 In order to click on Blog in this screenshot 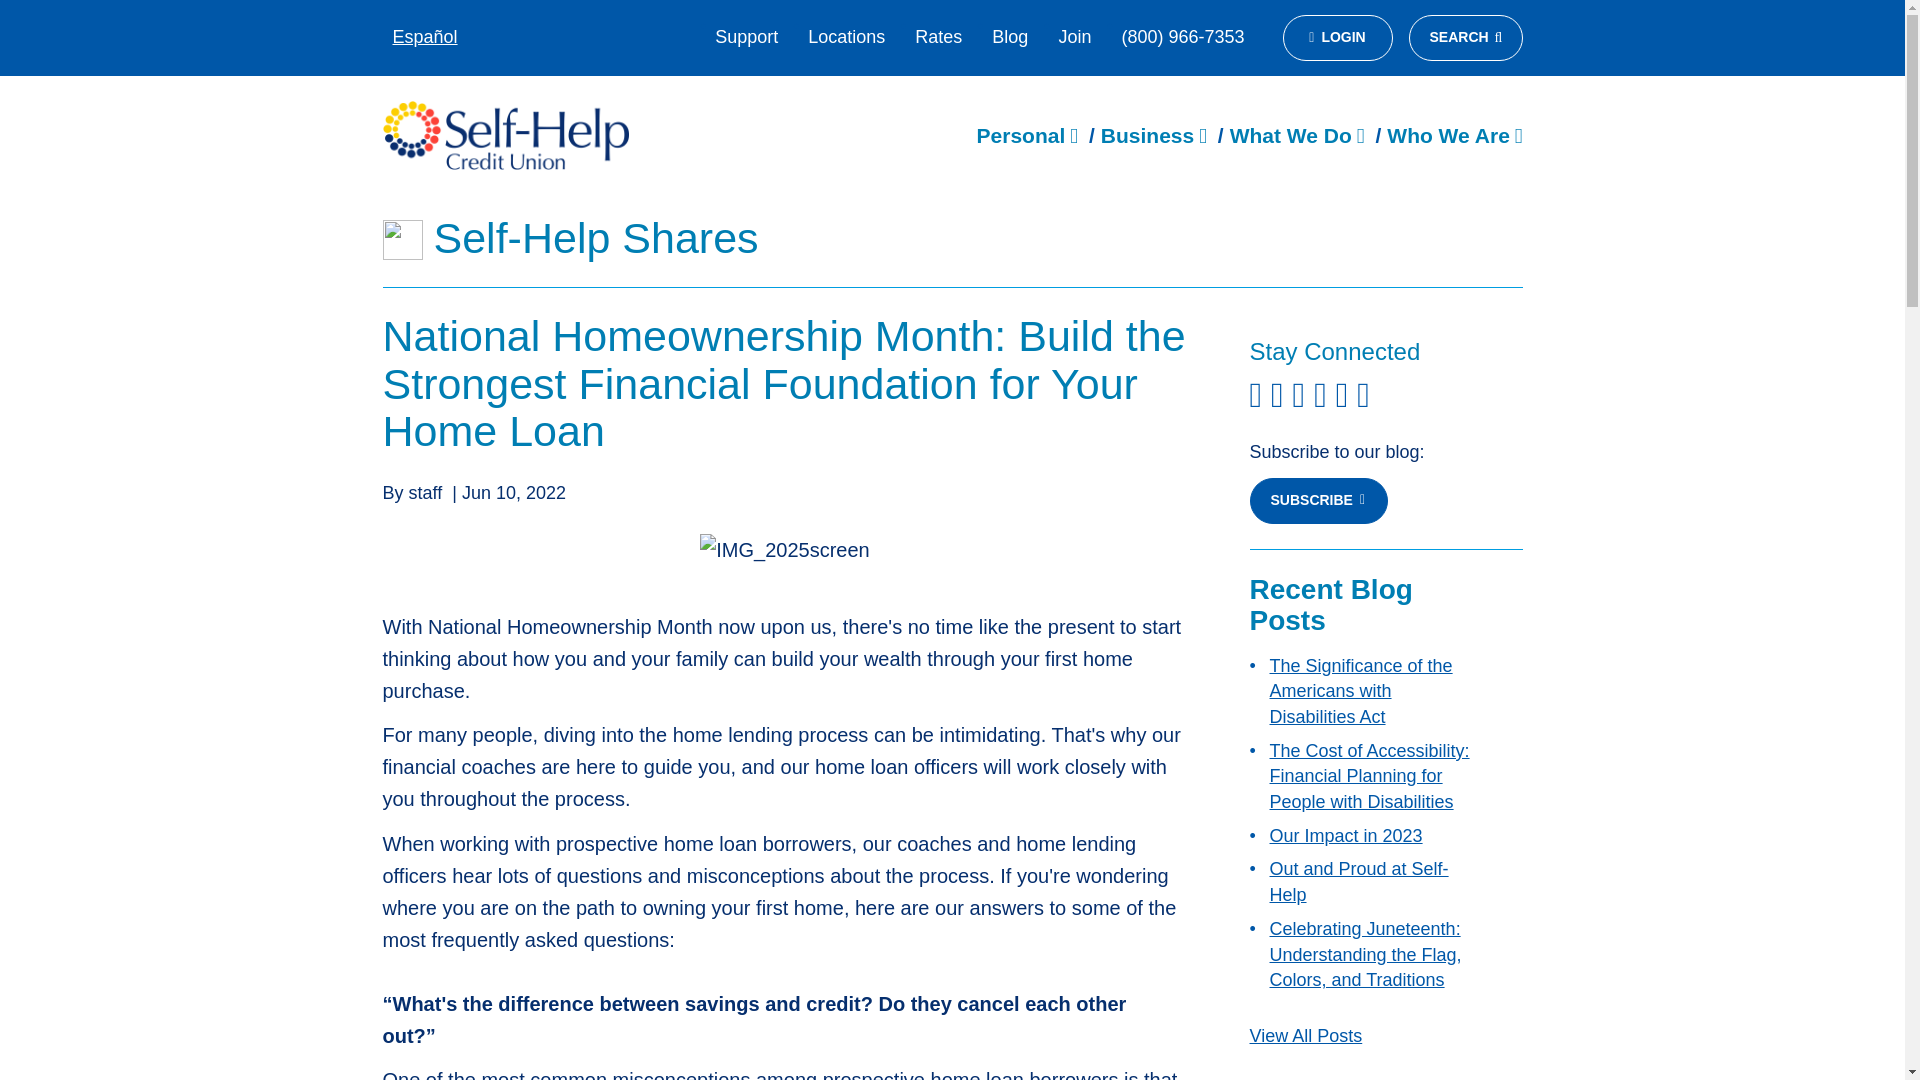, I will do `click(1010, 38)`.